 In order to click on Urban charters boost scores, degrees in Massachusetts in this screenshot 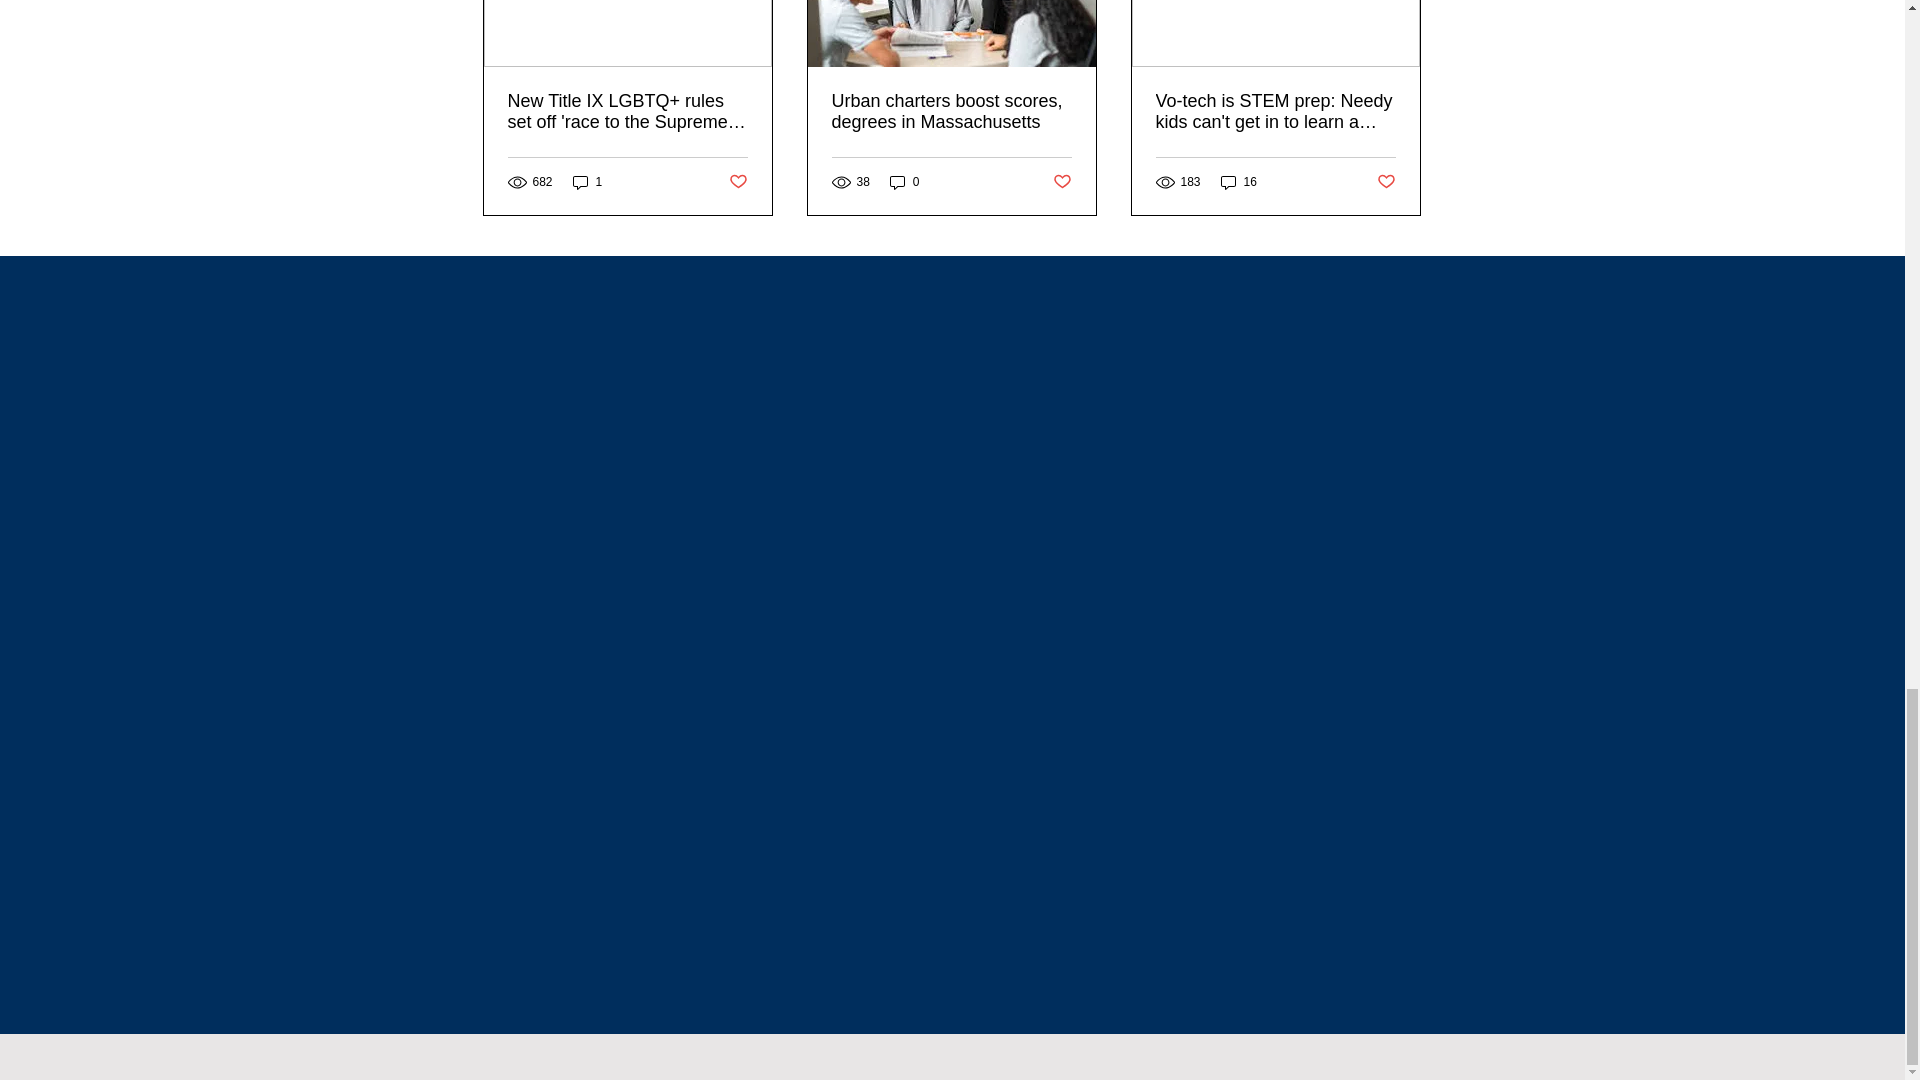, I will do `click(951, 111)`.